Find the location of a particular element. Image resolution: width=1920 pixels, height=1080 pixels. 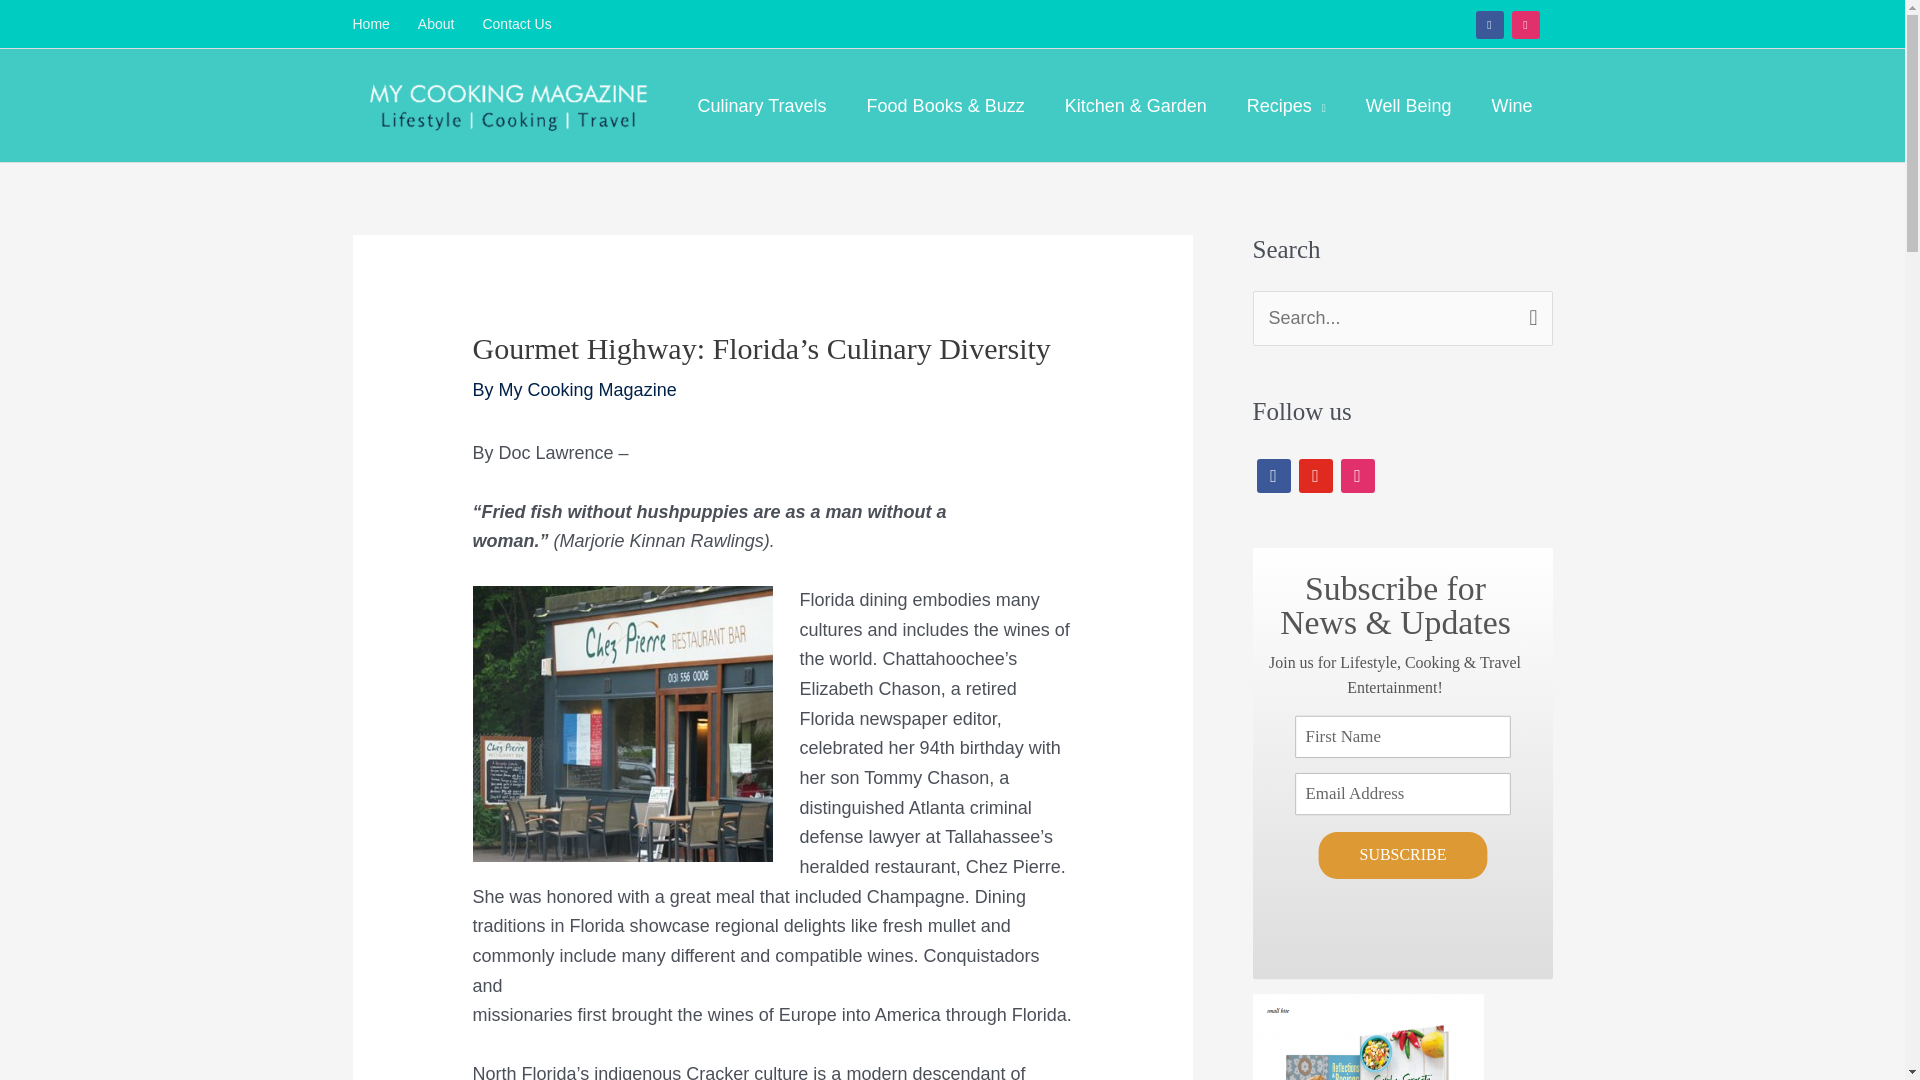

Facebook is located at coordinates (1490, 24).